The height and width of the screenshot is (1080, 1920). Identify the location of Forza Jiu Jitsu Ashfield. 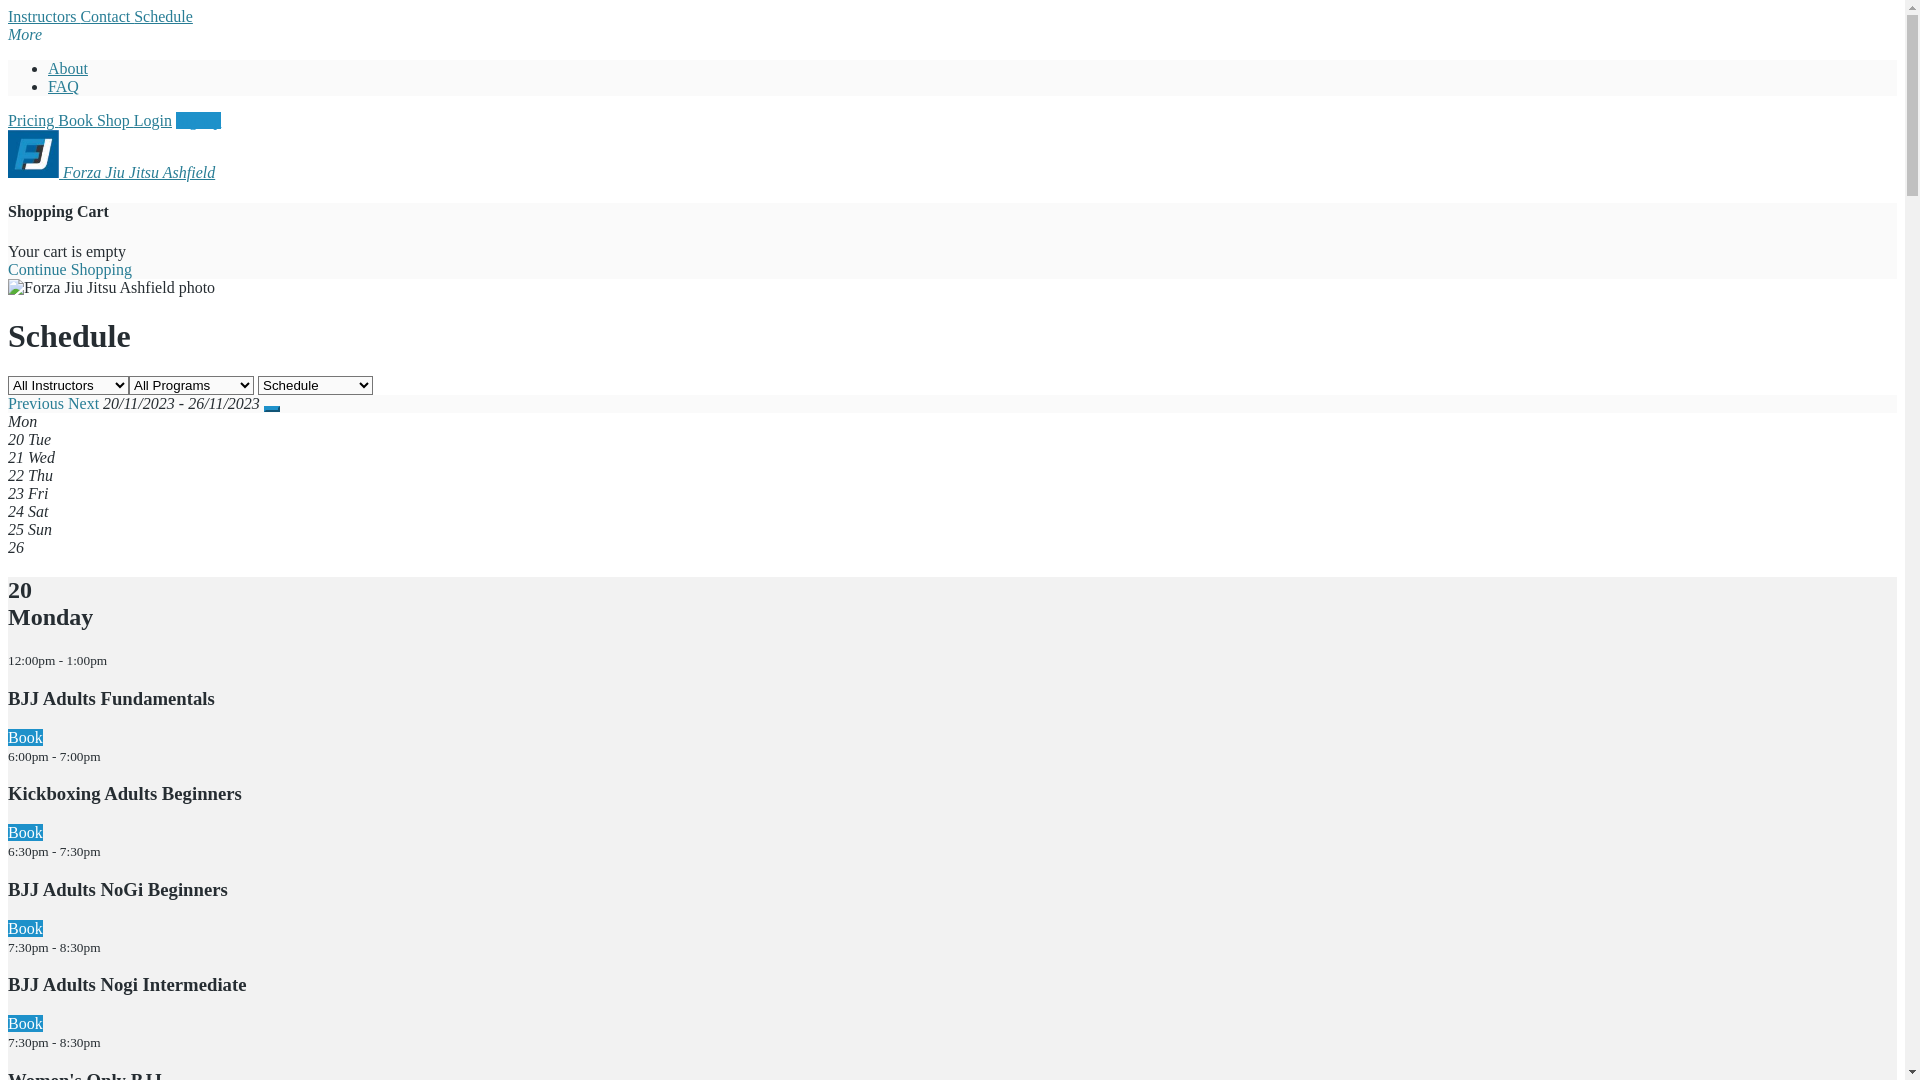
(112, 172).